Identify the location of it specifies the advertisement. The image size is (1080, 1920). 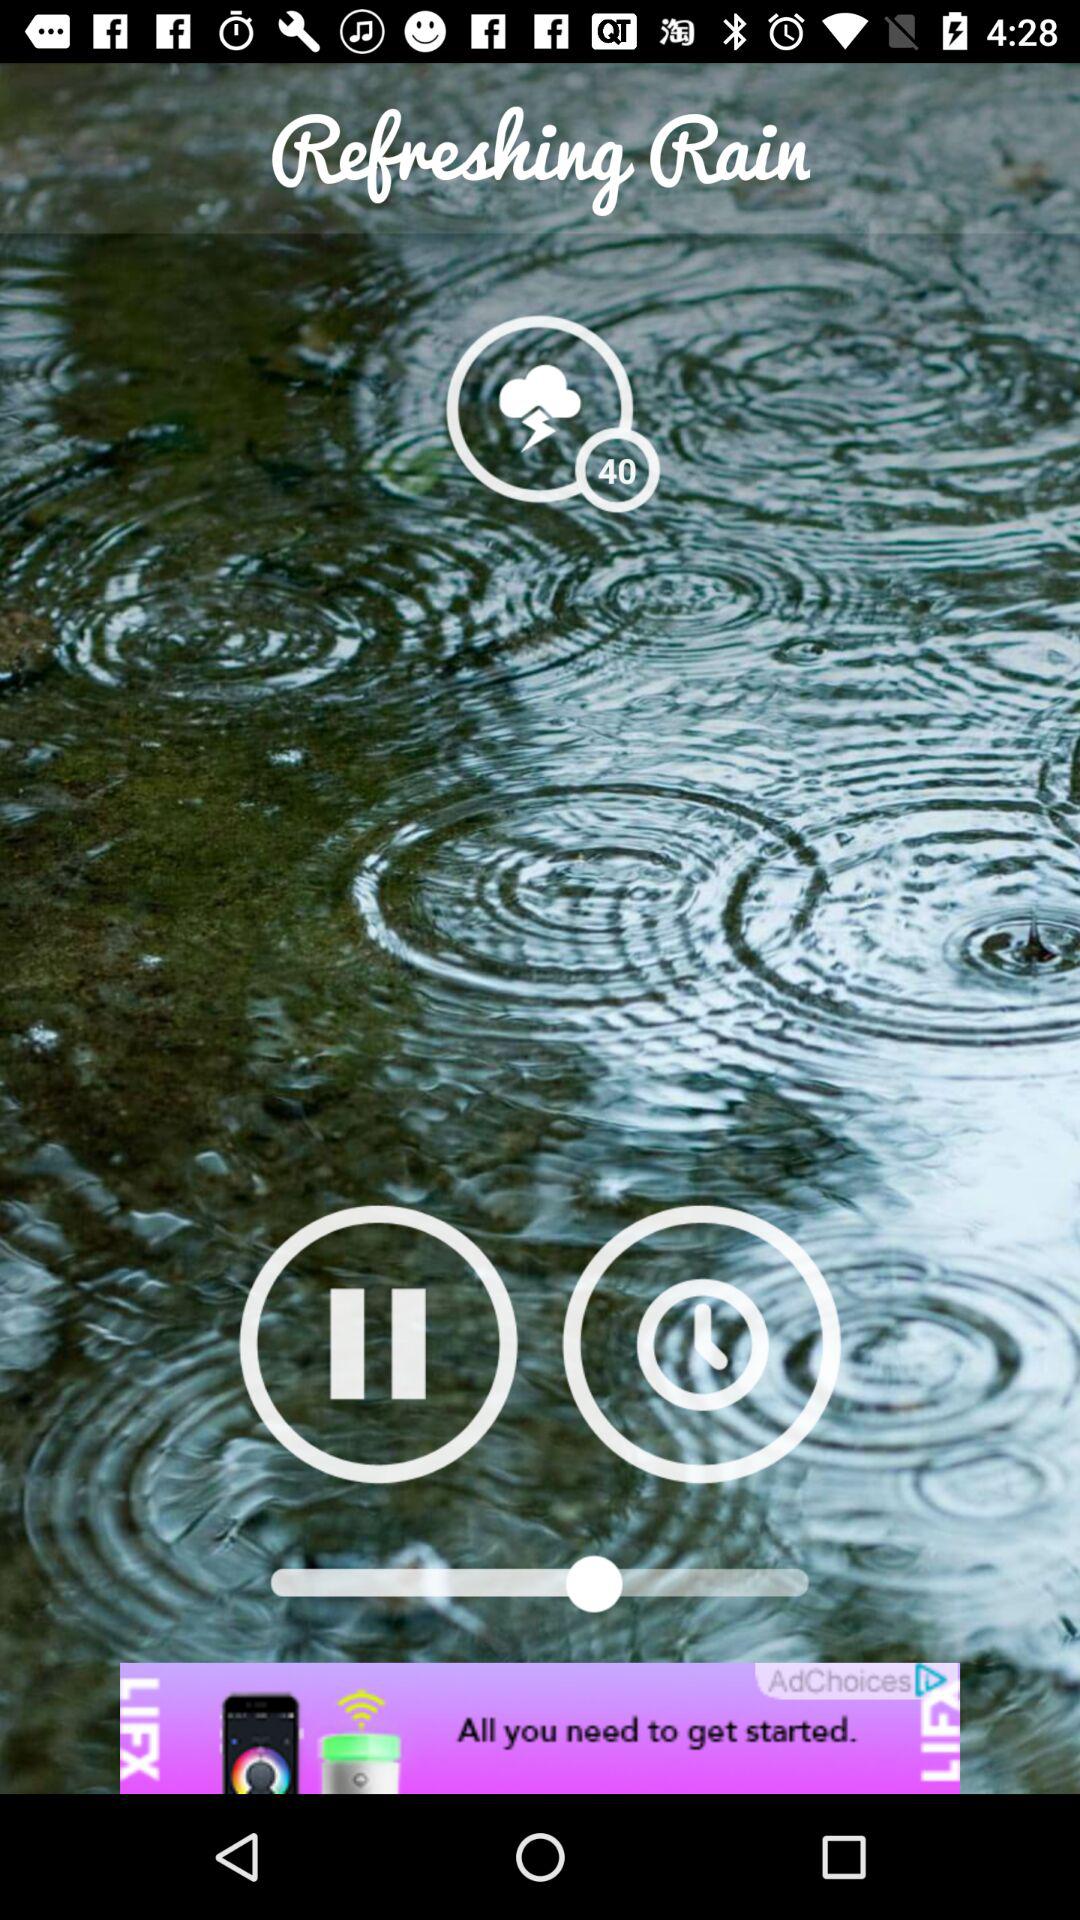
(540, 1728).